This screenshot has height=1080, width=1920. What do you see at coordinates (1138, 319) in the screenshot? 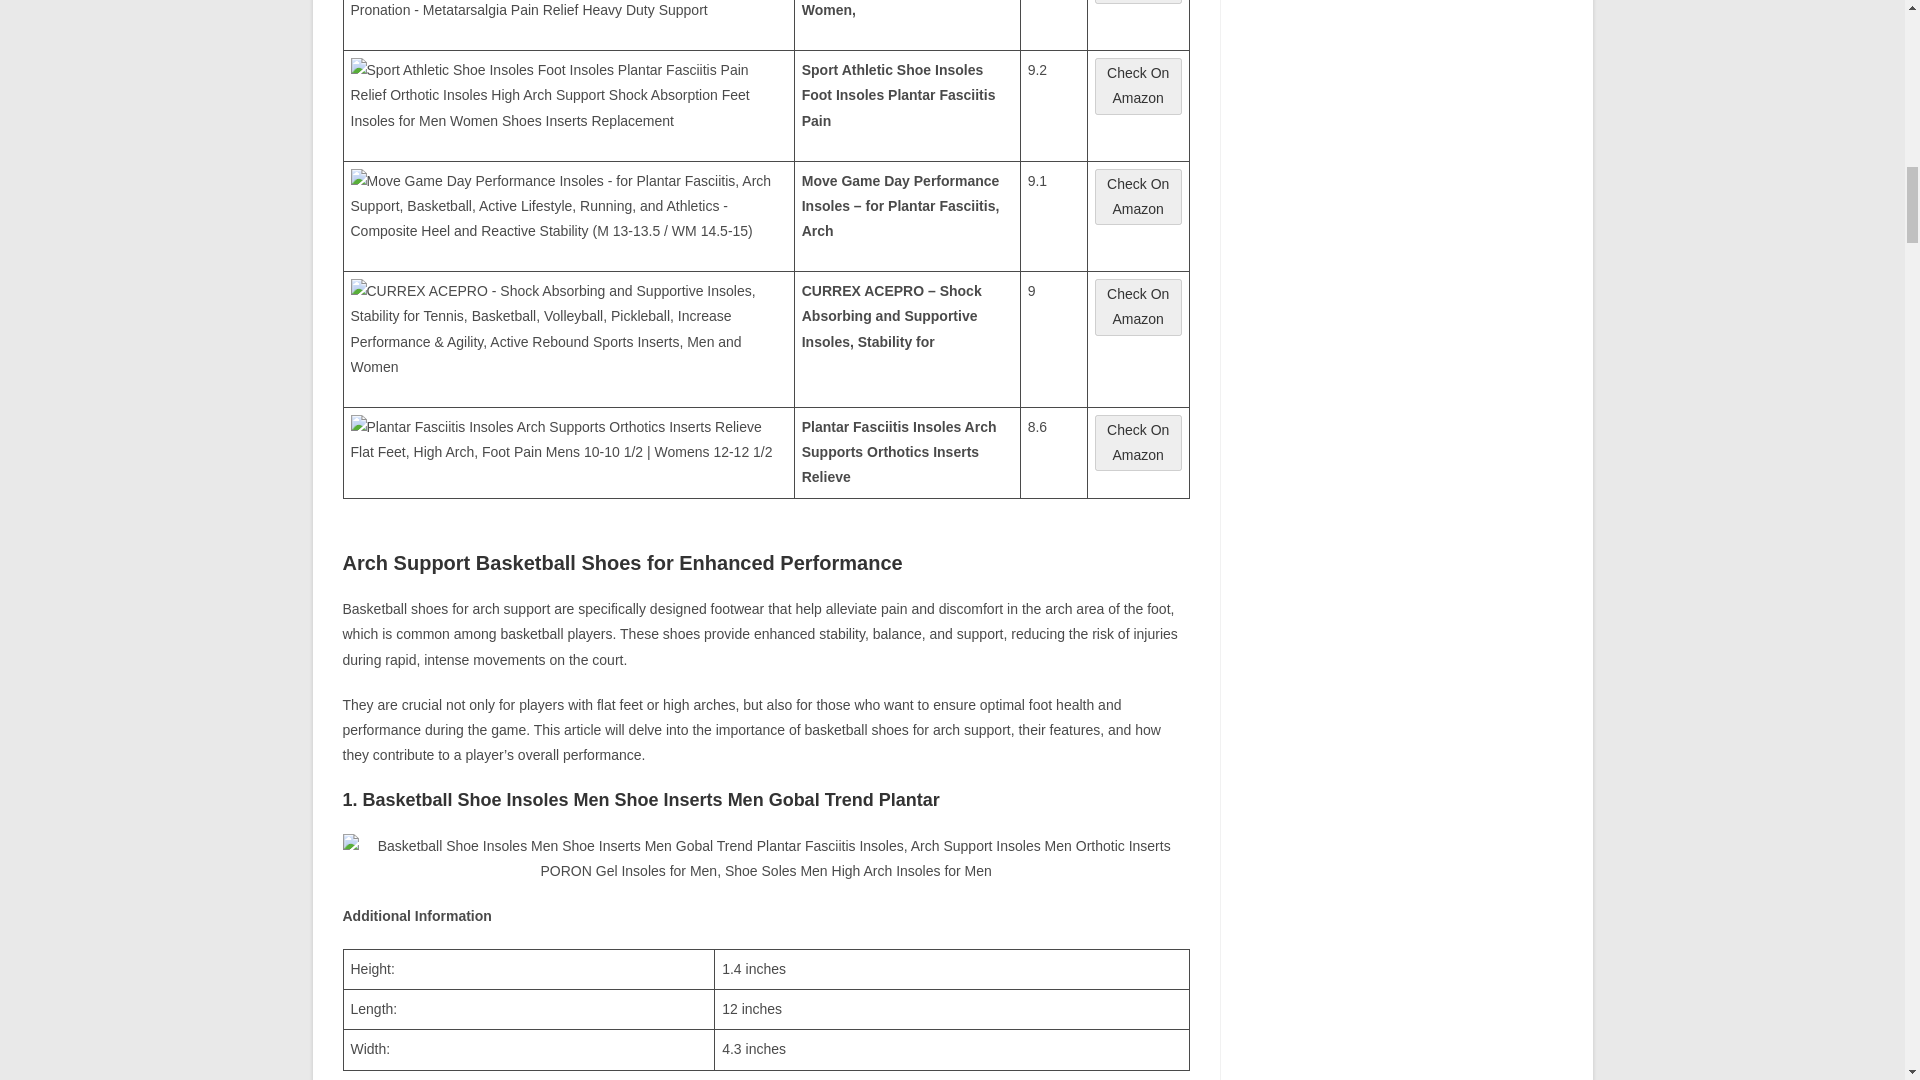
I see `Check On Amazon` at bounding box center [1138, 319].